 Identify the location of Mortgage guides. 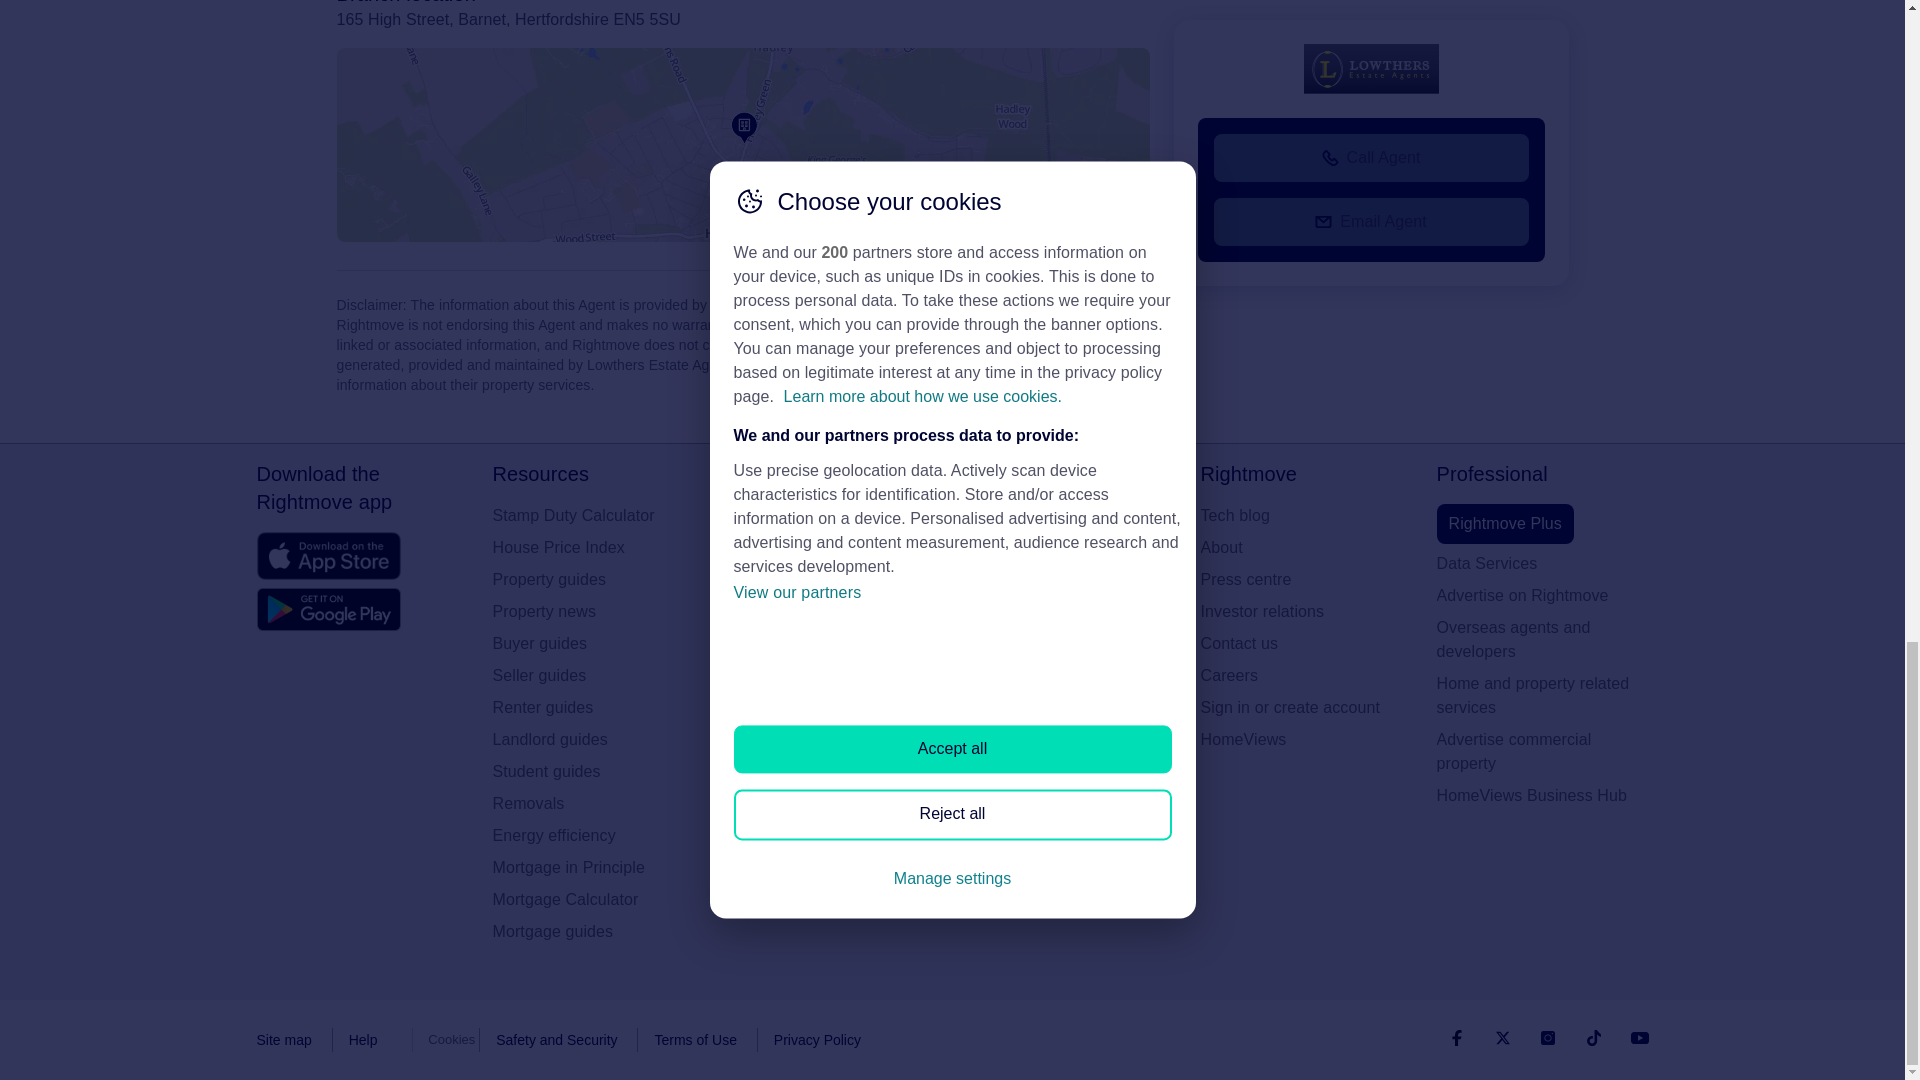
(598, 932).